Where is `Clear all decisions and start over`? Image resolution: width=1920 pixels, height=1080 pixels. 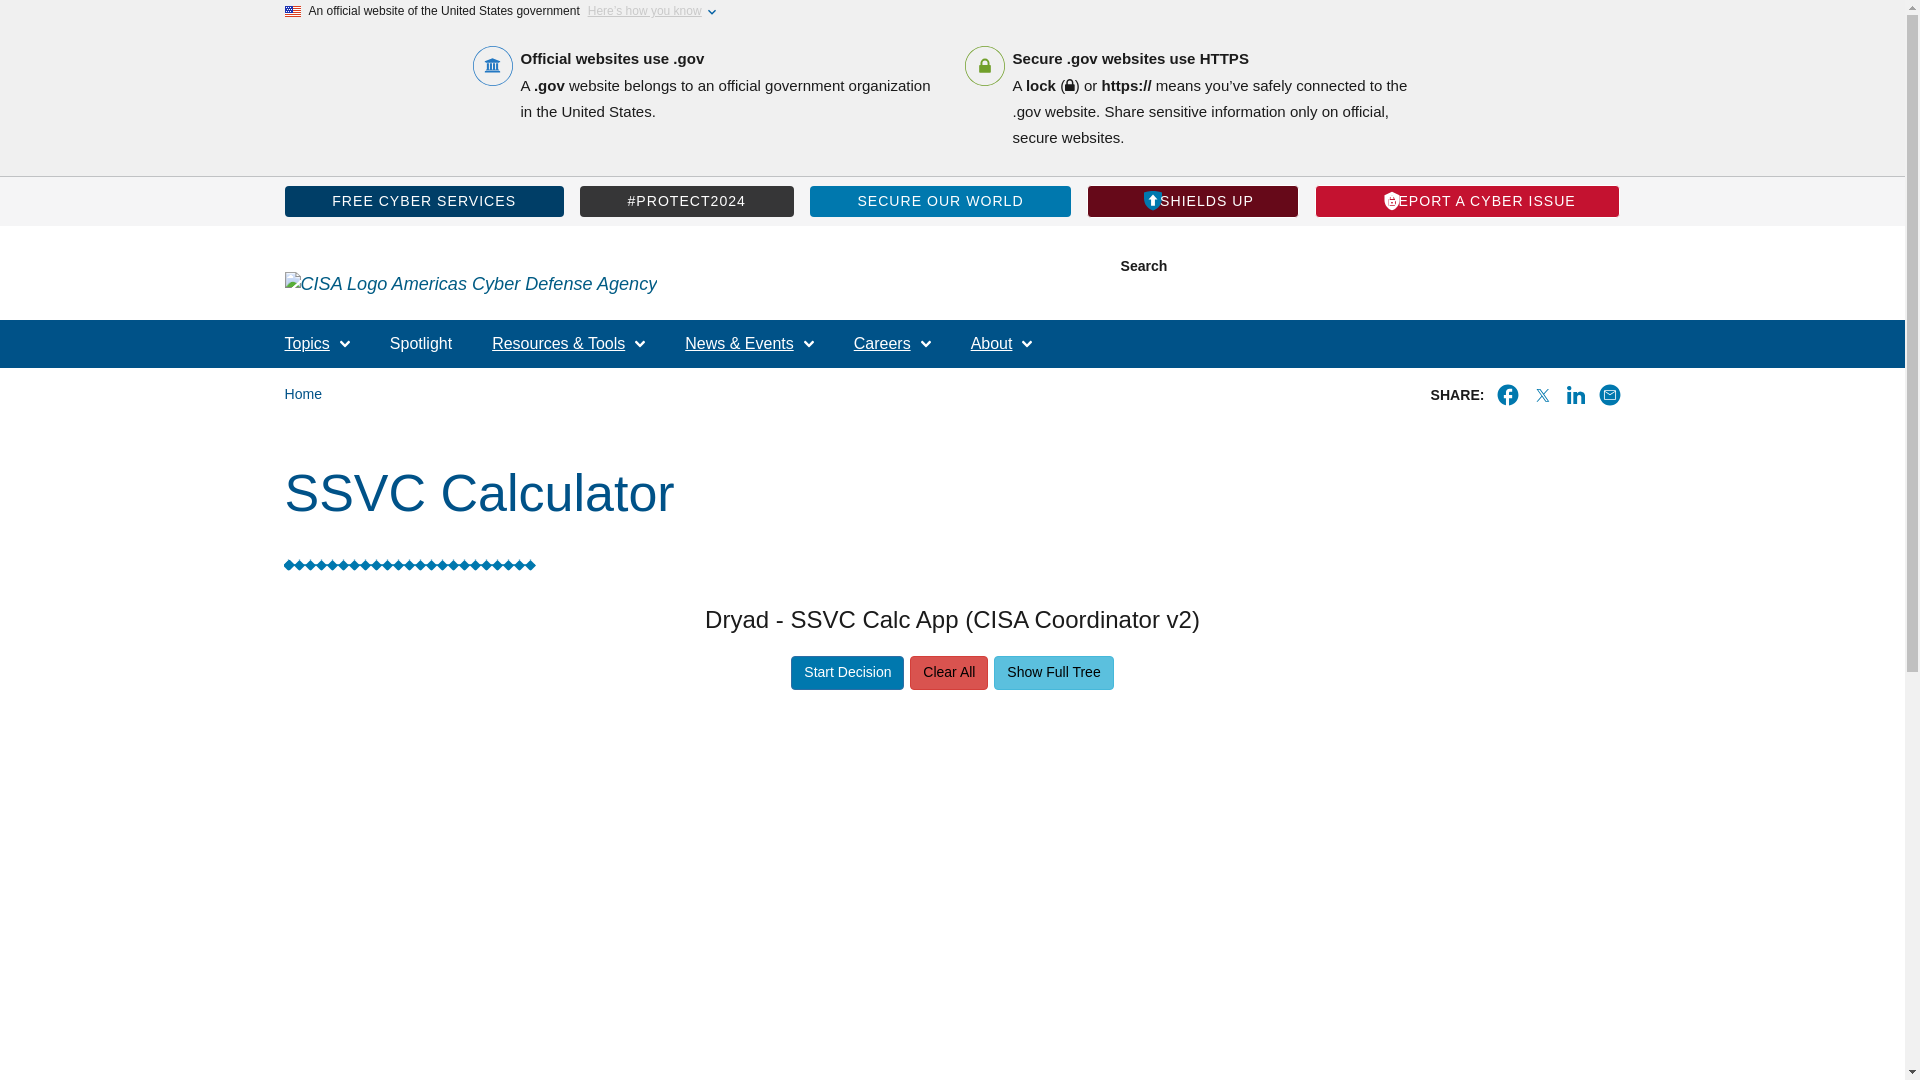
Clear all decisions and start over is located at coordinates (949, 672).